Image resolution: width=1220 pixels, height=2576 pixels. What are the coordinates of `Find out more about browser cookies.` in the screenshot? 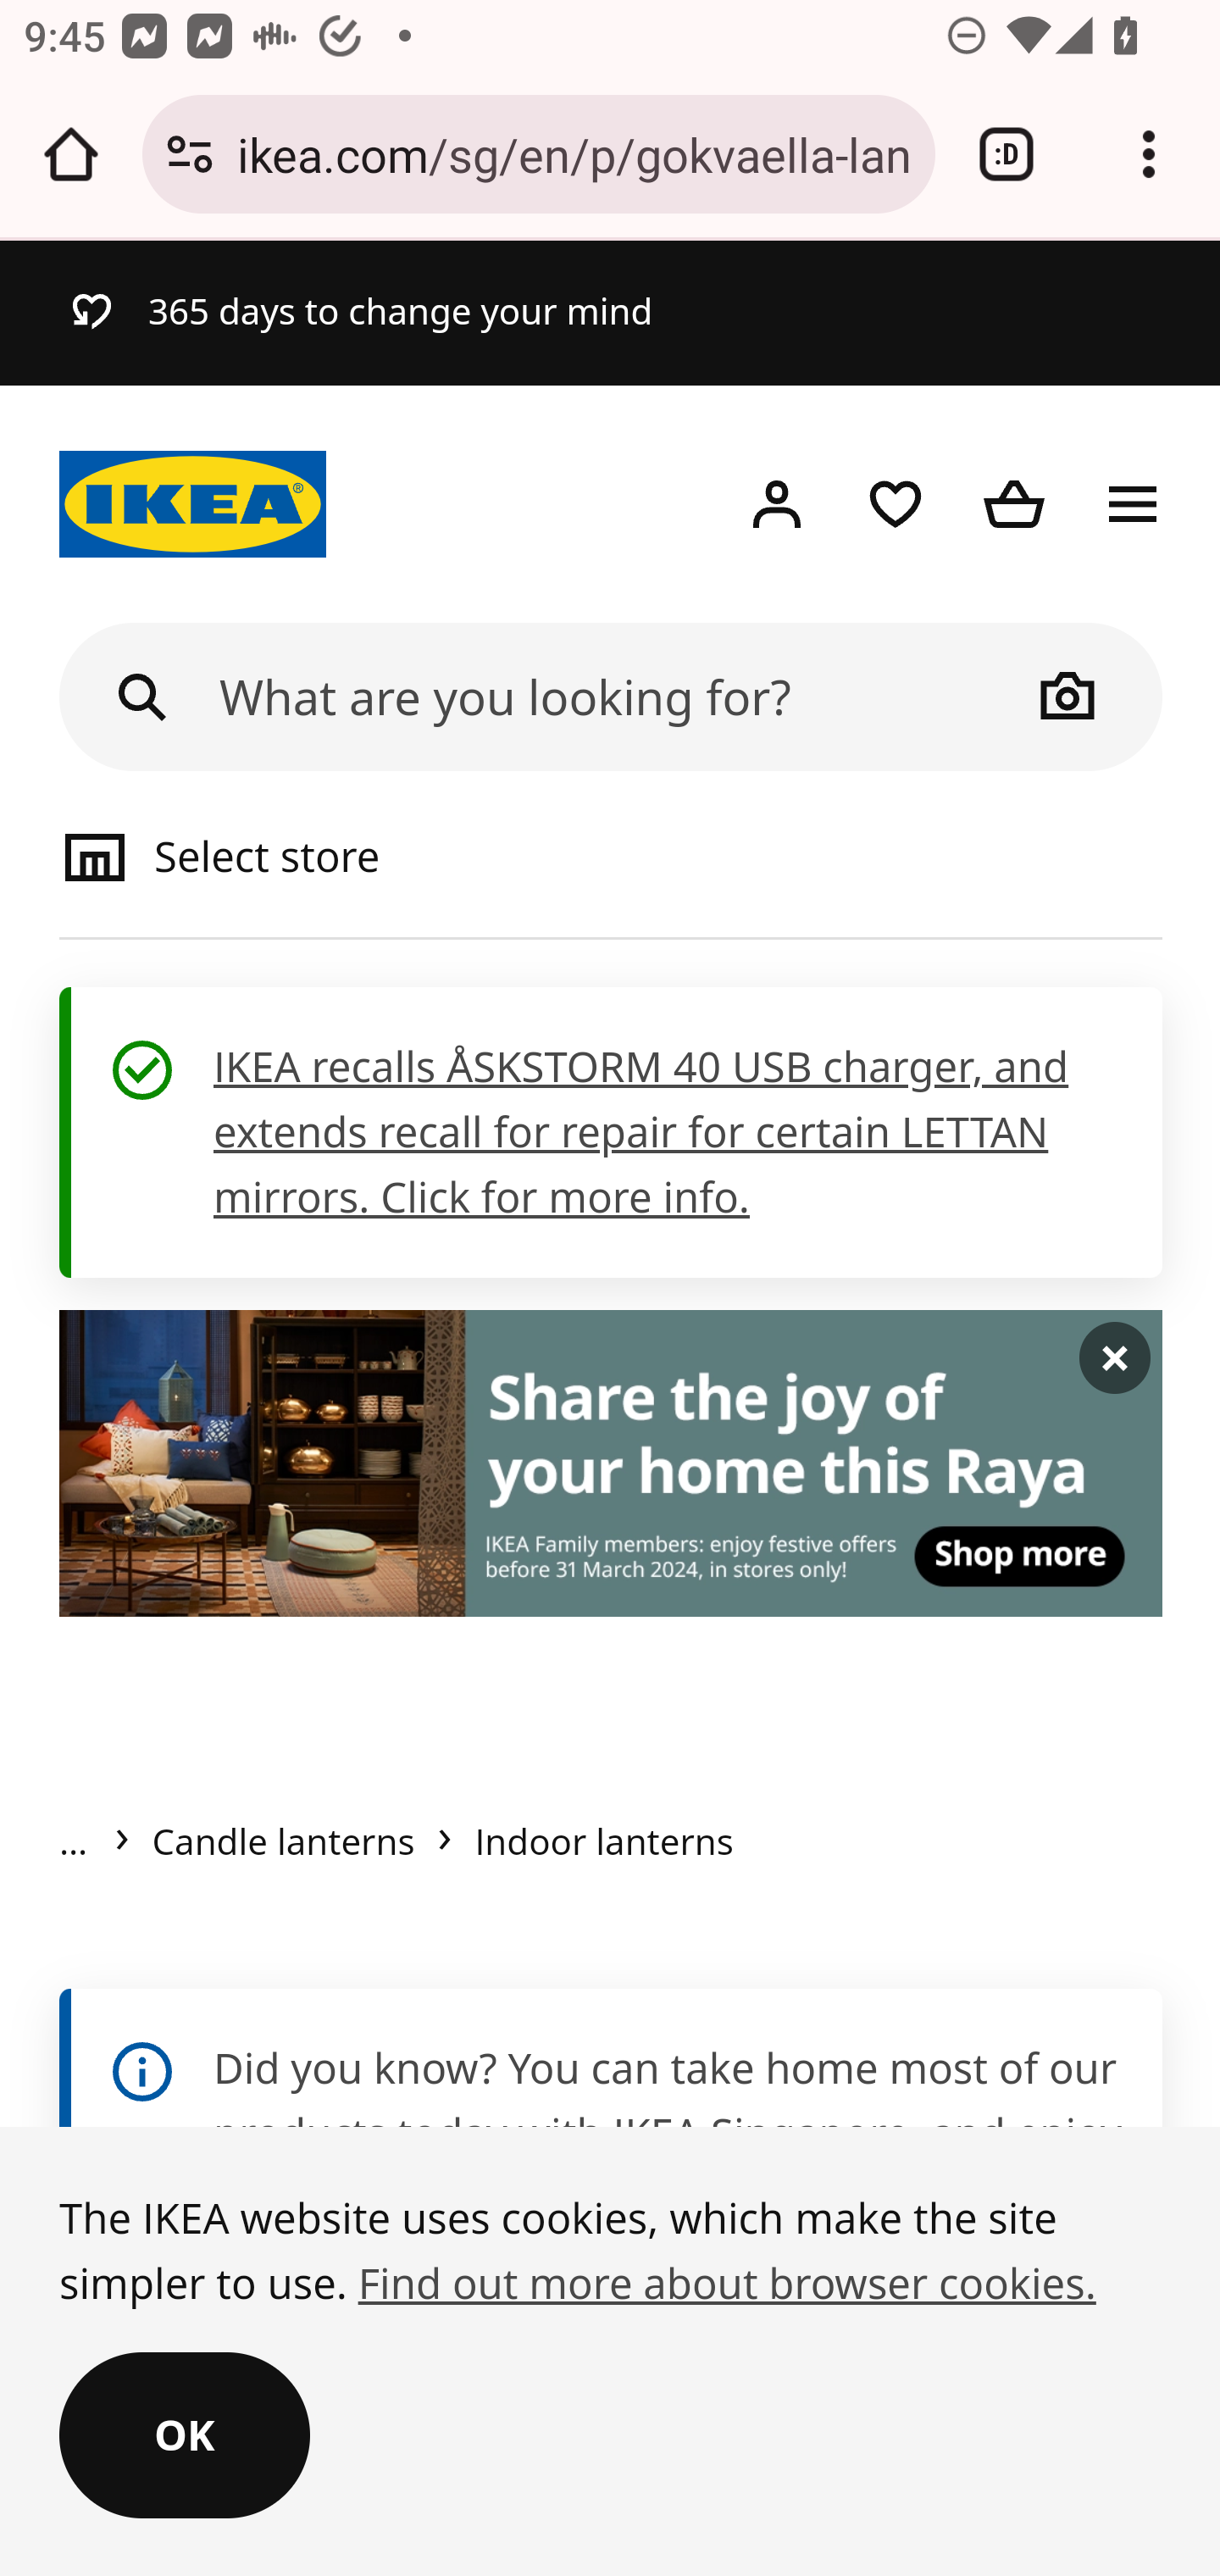 It's located at (726, 2283).